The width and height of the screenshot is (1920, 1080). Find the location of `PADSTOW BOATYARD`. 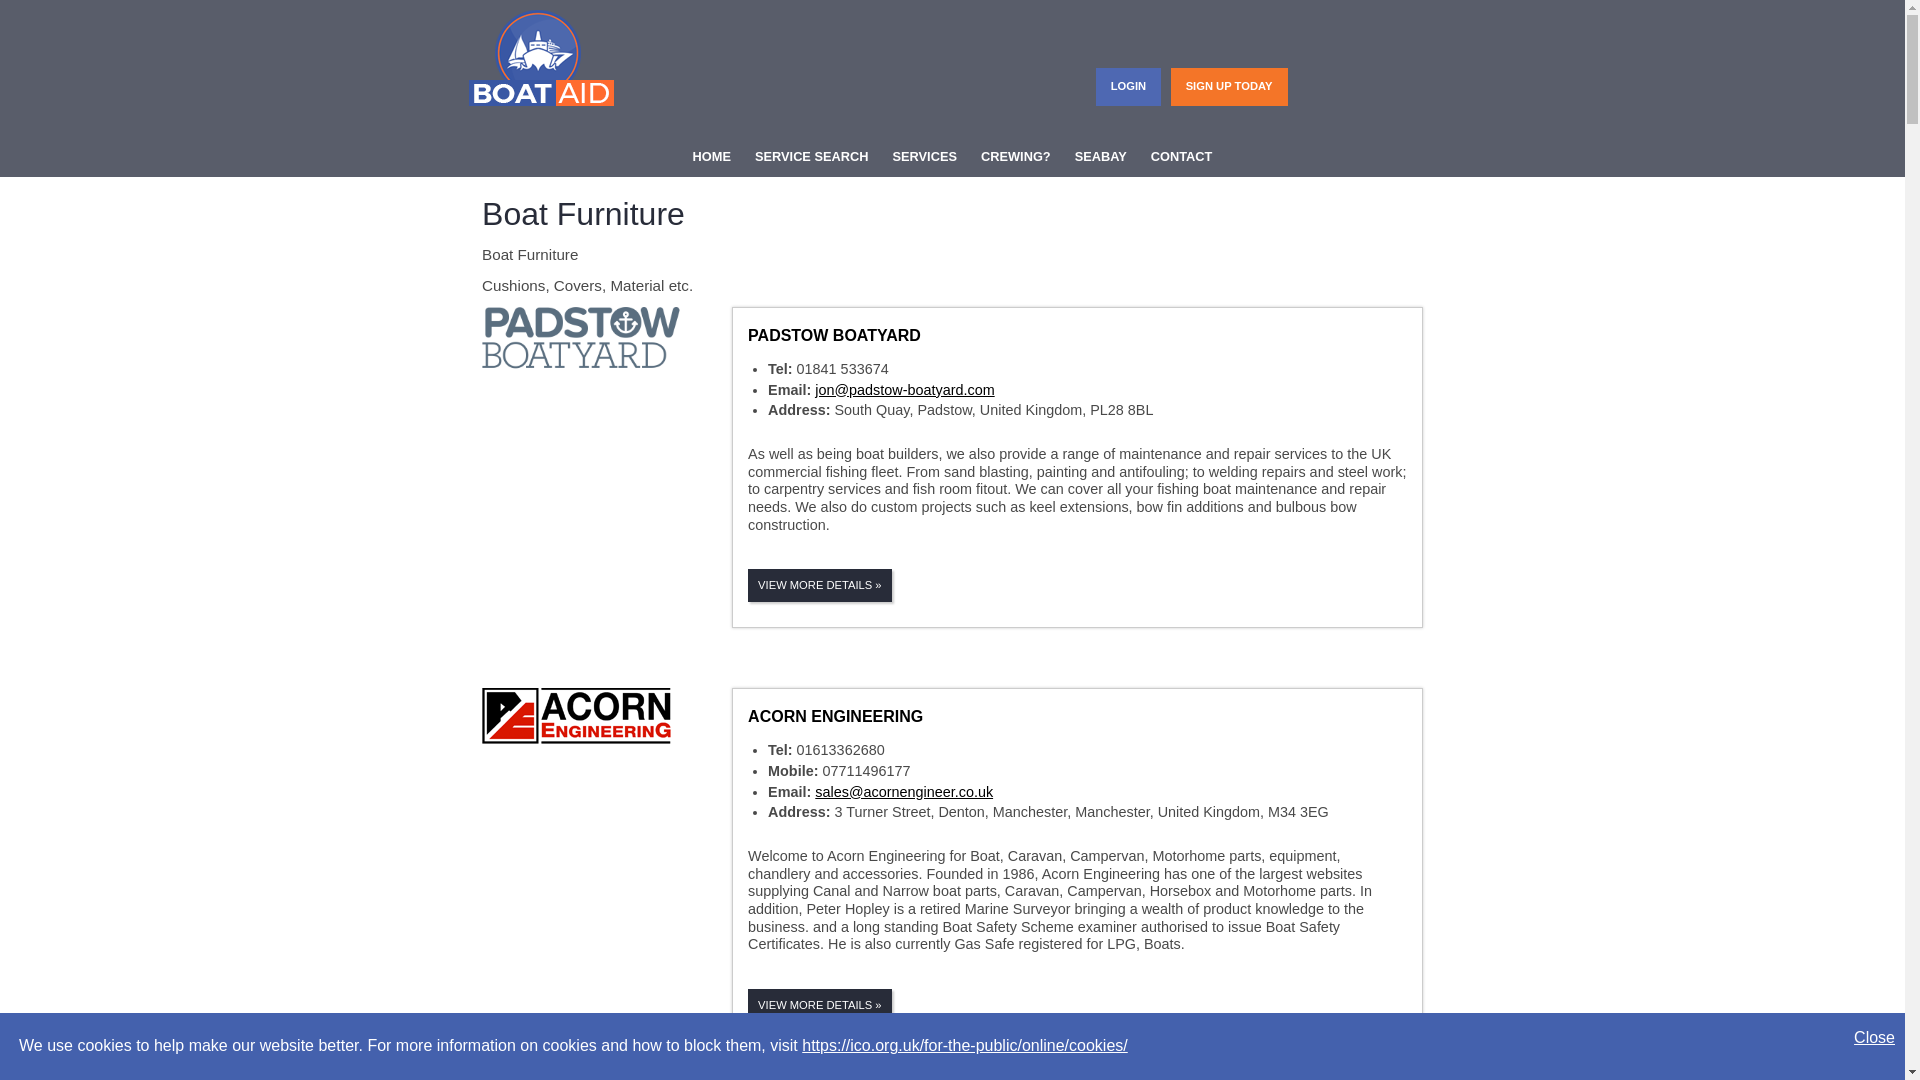

PADSTOW BOATYARD is located at coordinates (834, 336).